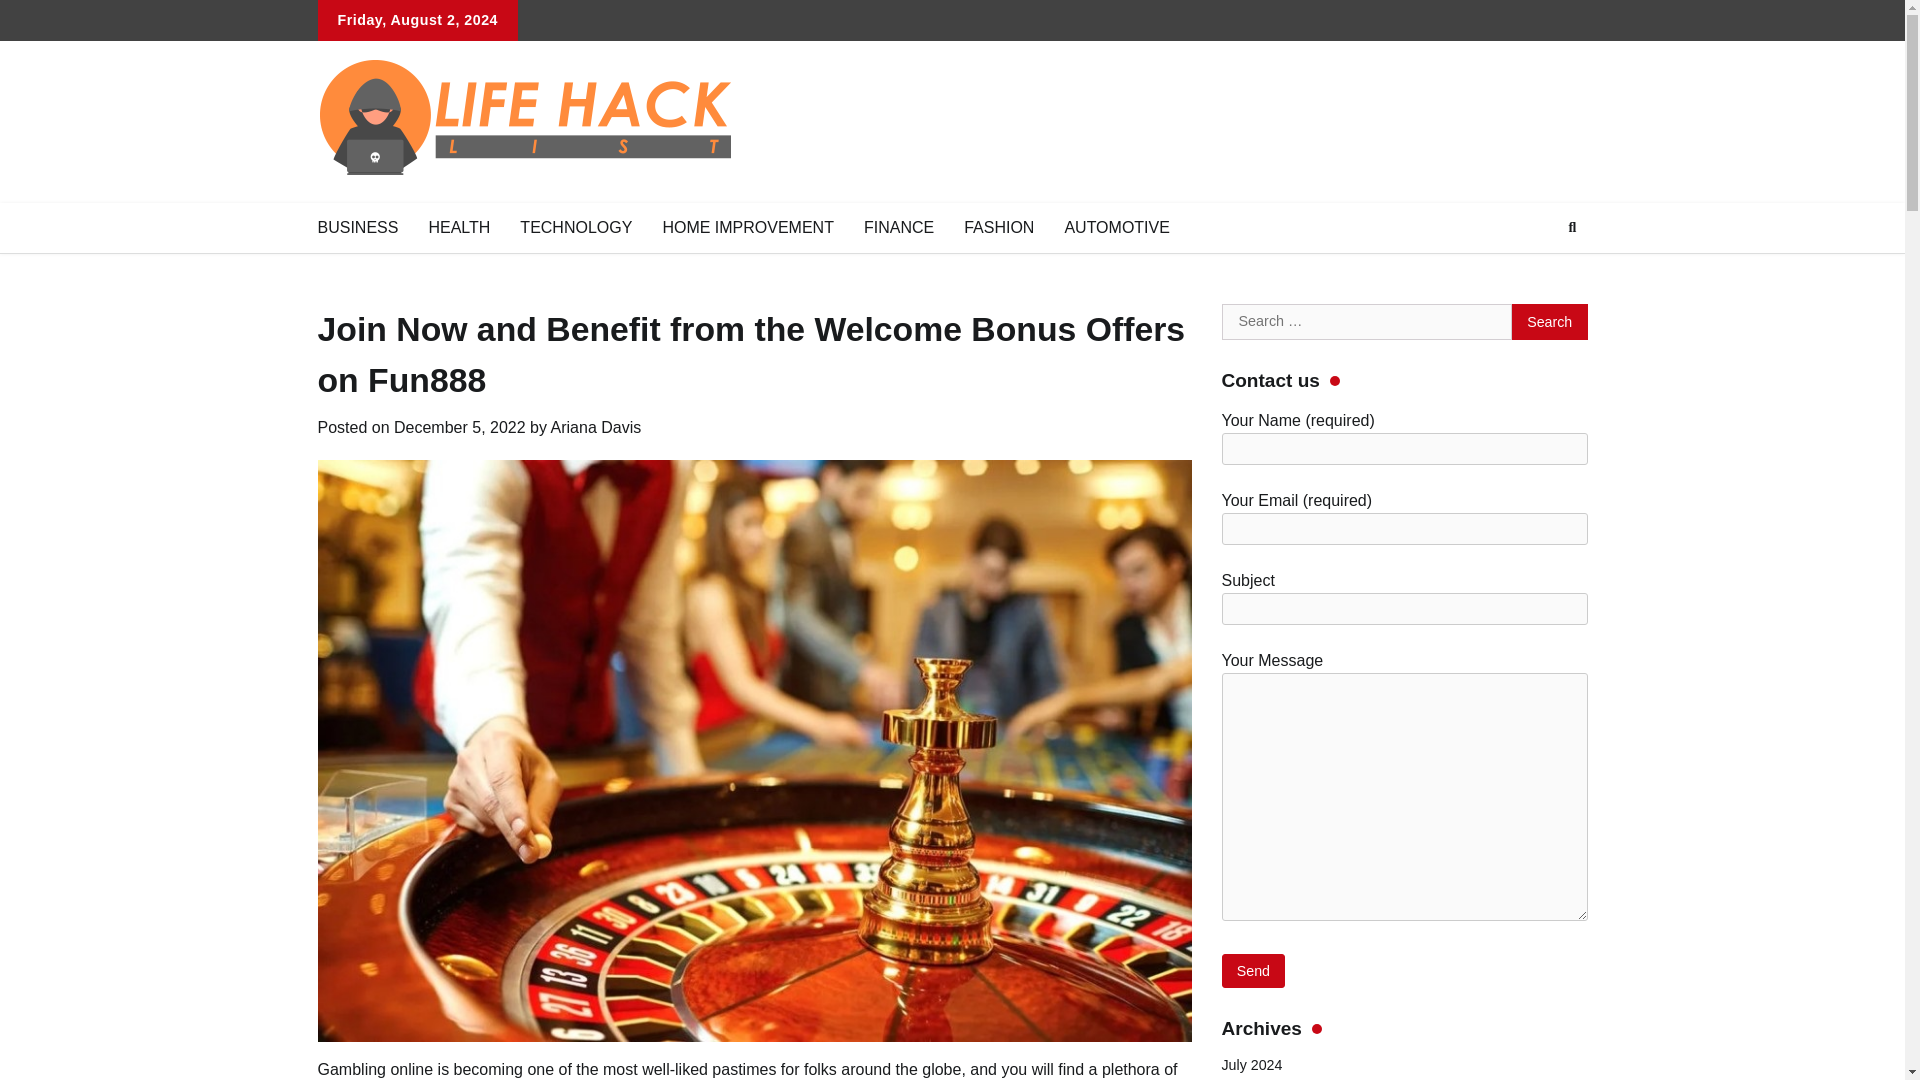 This screenshot has width=1920, height=1080. I want to click on FINANCE, so click(898, 227).